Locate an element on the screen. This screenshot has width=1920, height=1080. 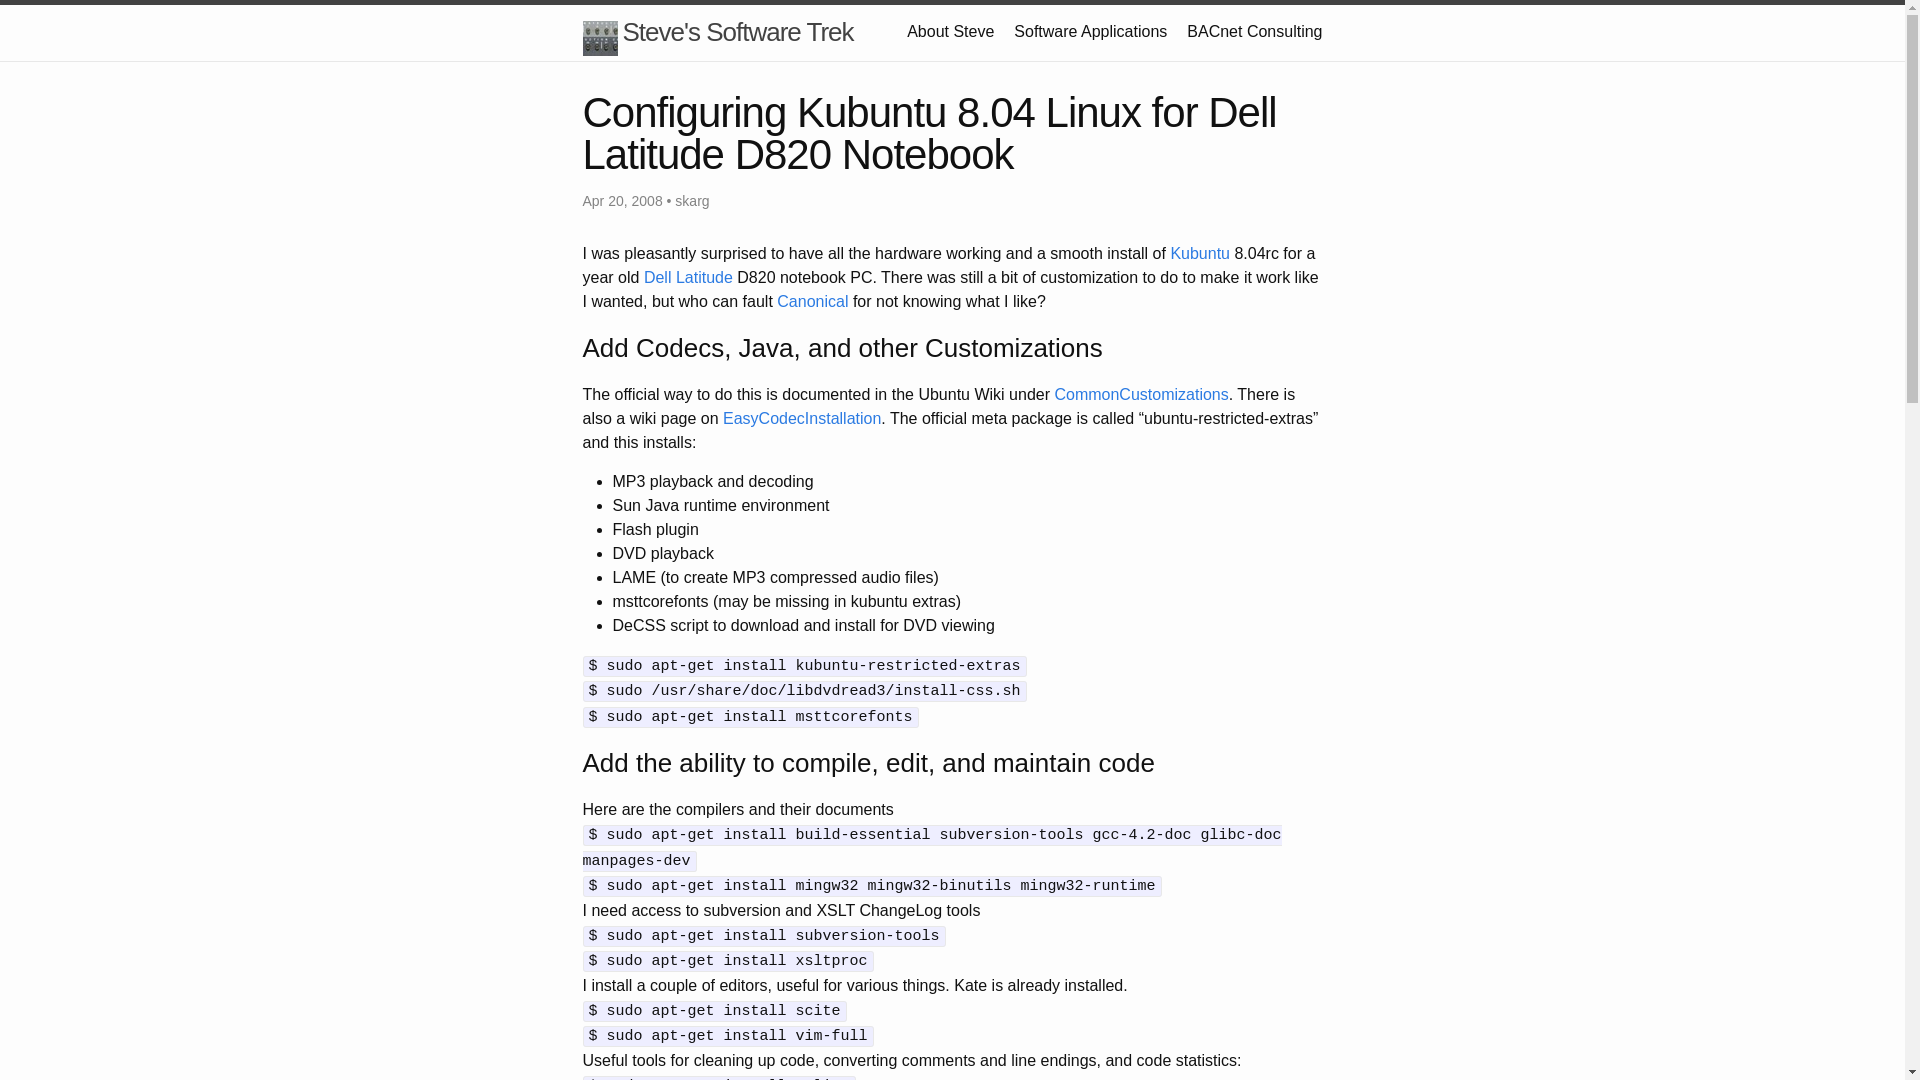
Steve's Software Trek is located at coordinates (716, 32).